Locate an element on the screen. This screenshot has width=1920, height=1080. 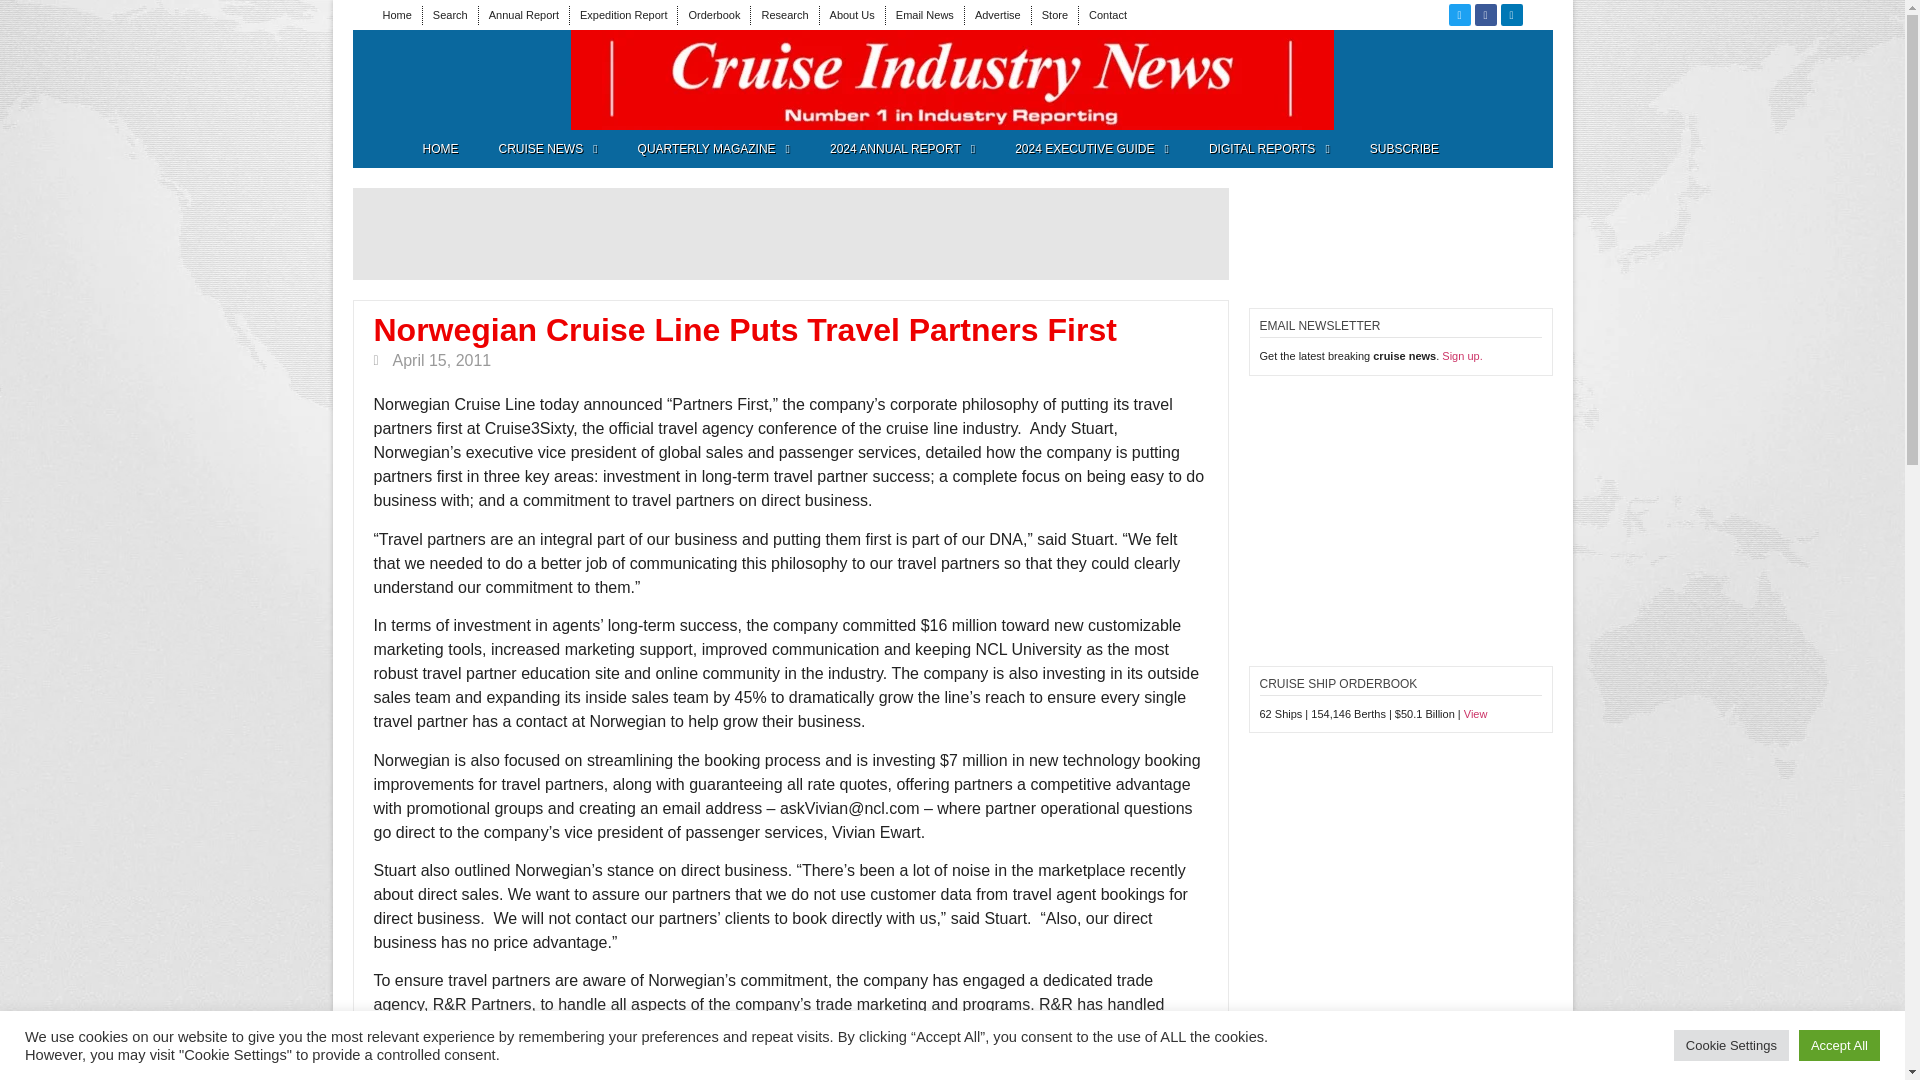
Advertise is located at coordinates (998, 14).